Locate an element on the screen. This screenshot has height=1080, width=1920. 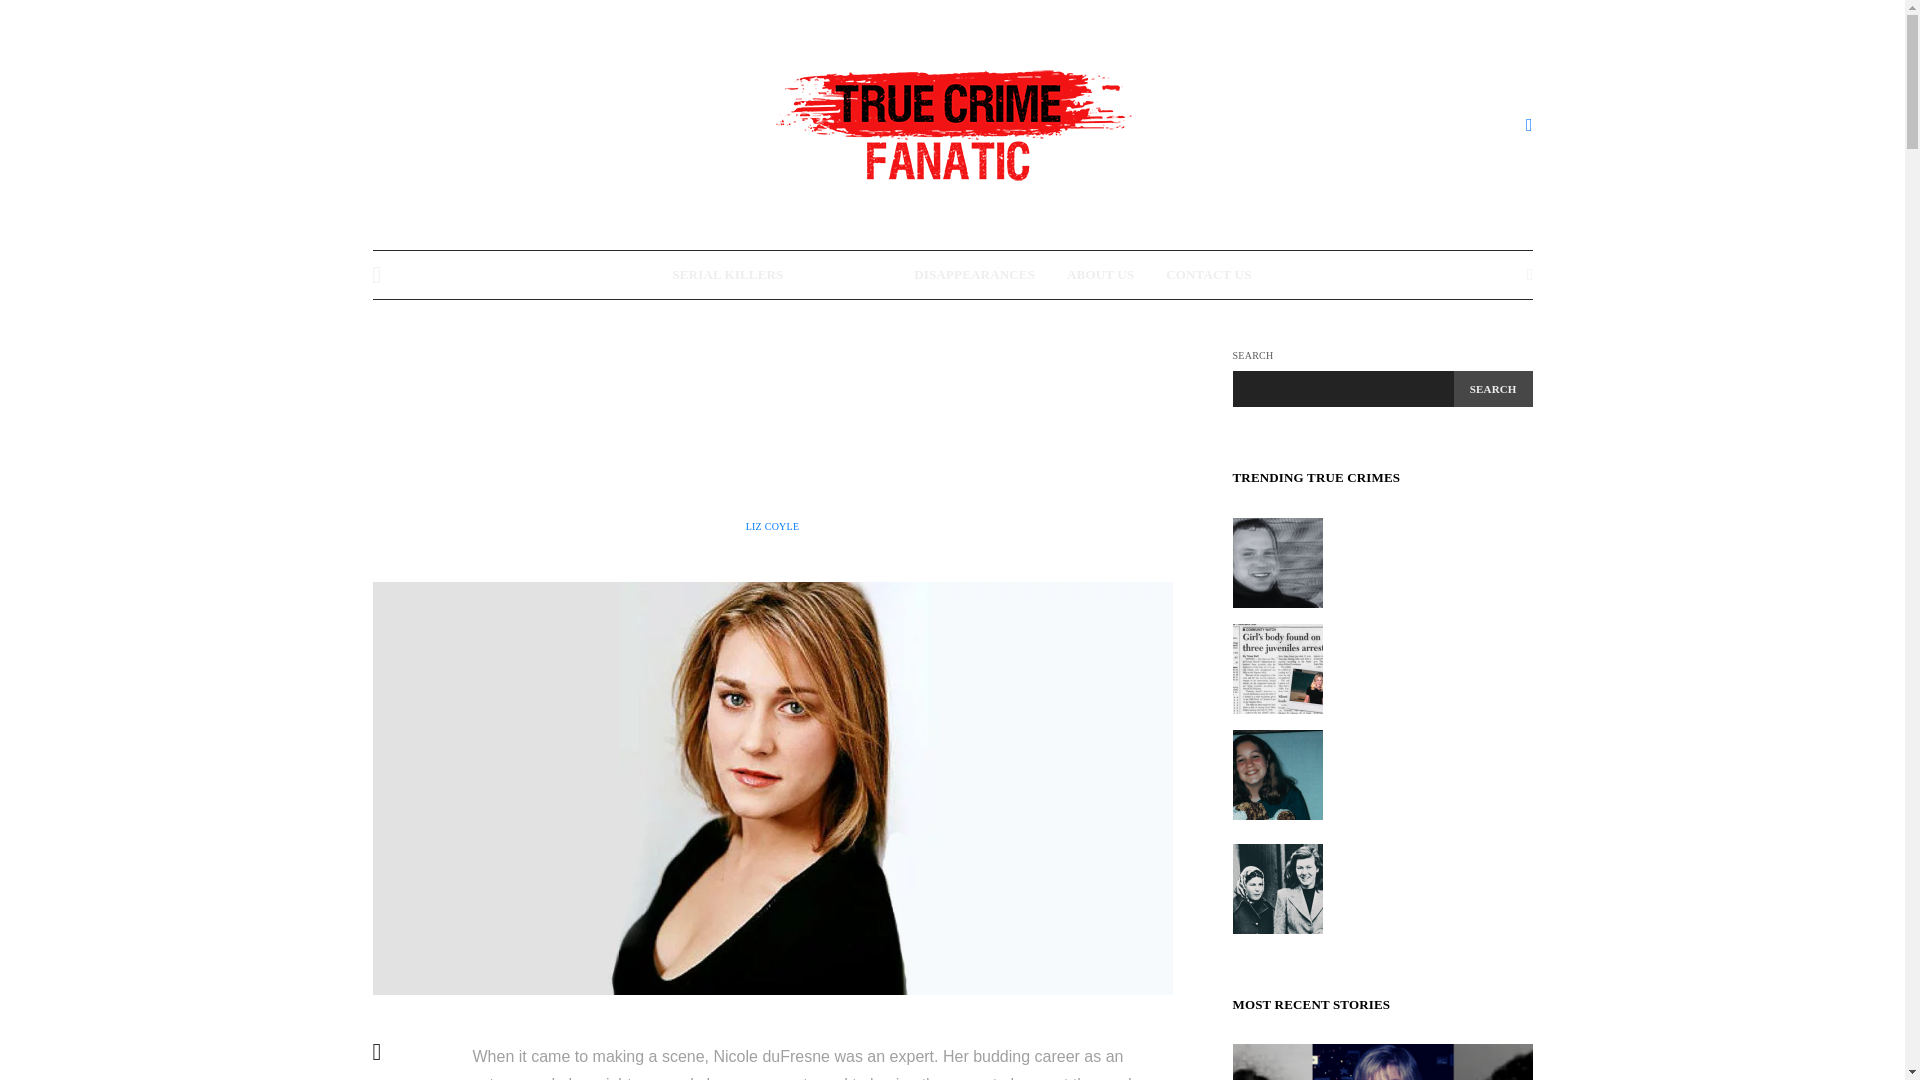
LIZ COYLE is located at coordinates (773, 526).